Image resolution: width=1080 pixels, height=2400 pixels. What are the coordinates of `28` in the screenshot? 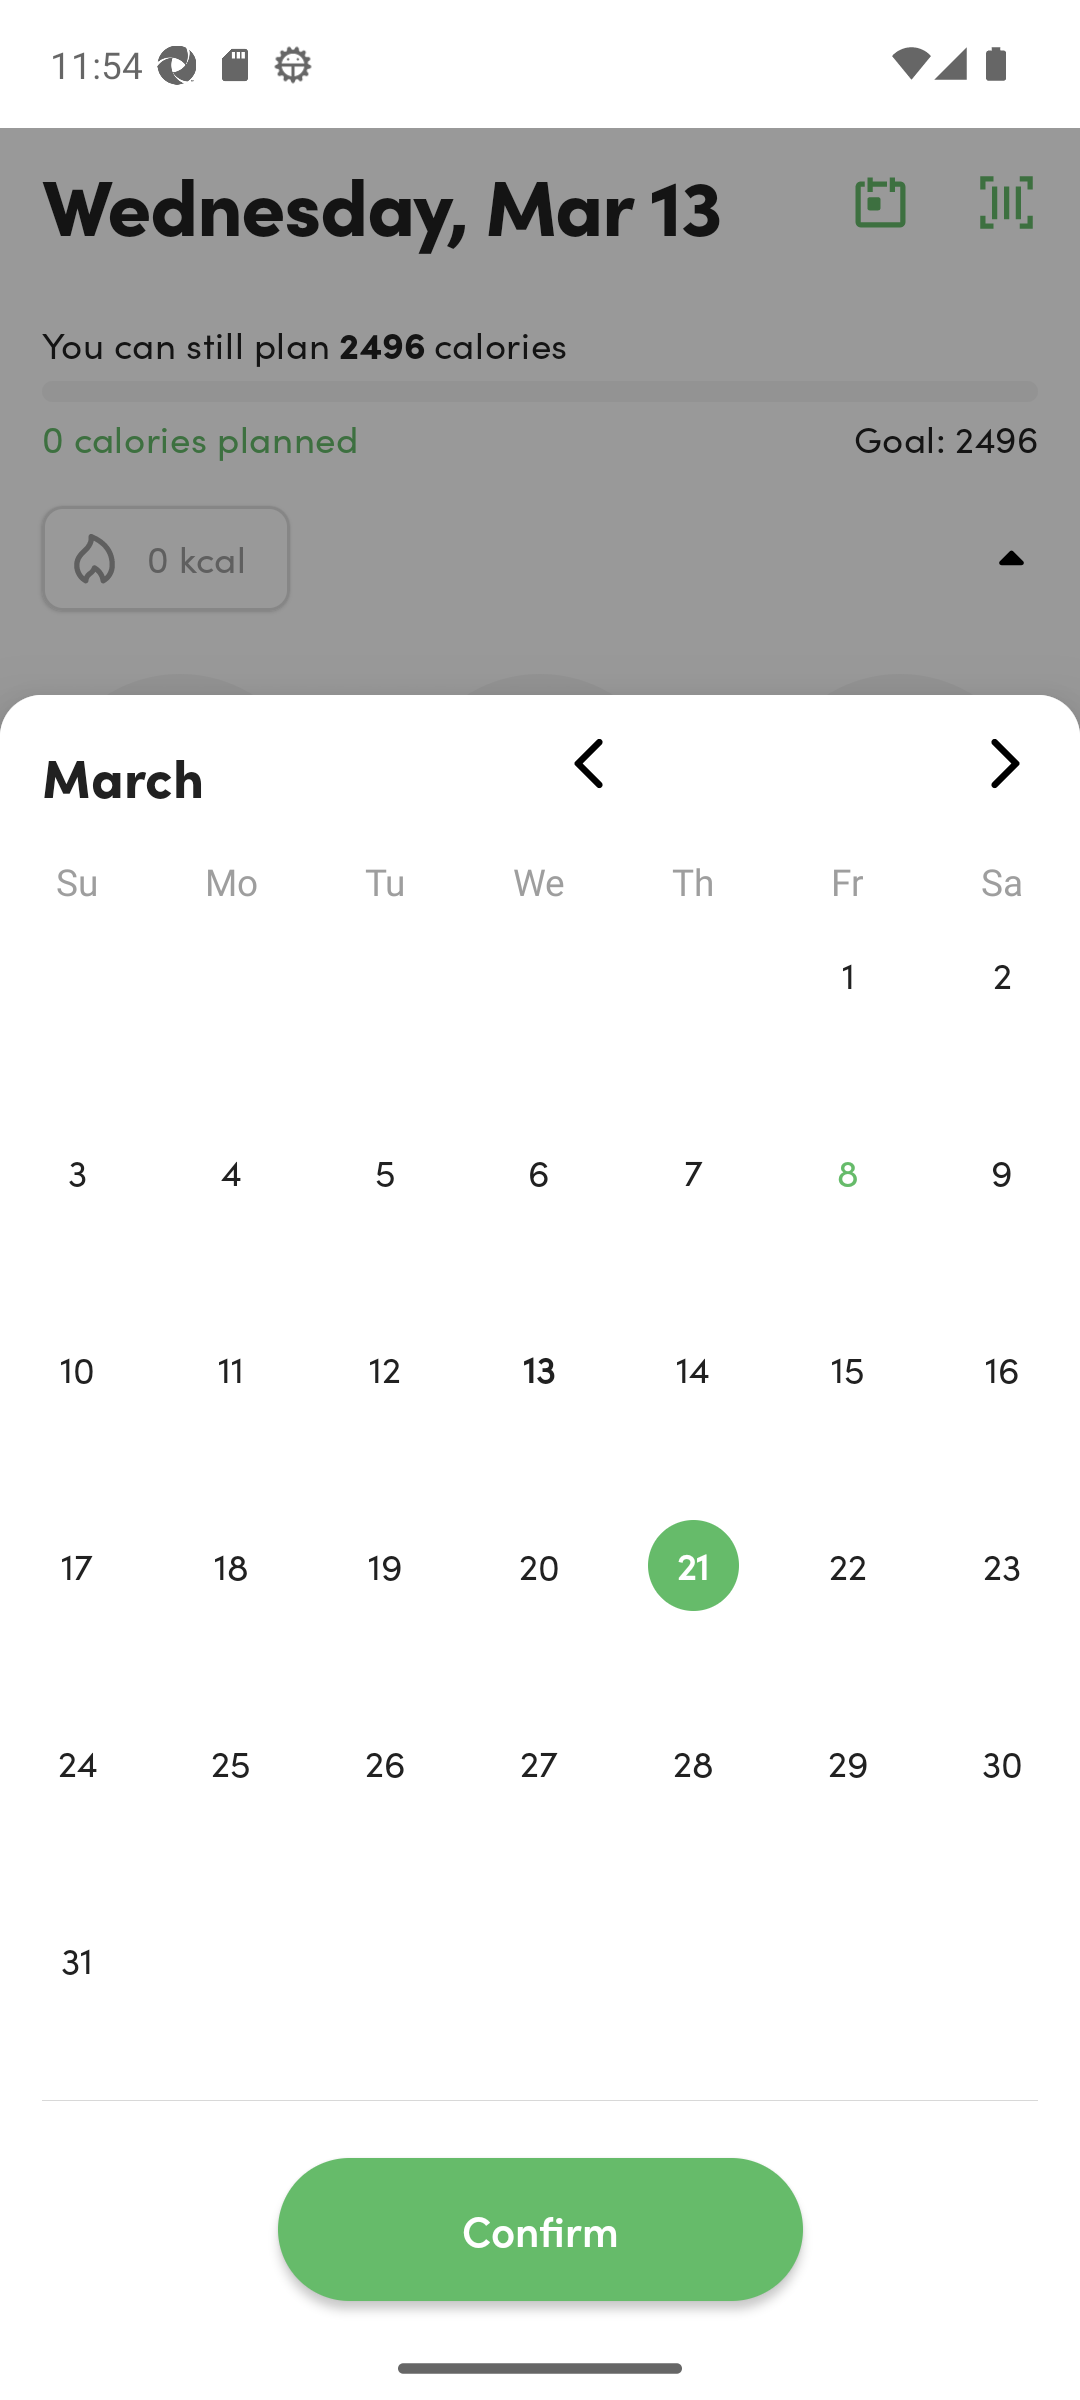 It's located at (693, 1804).